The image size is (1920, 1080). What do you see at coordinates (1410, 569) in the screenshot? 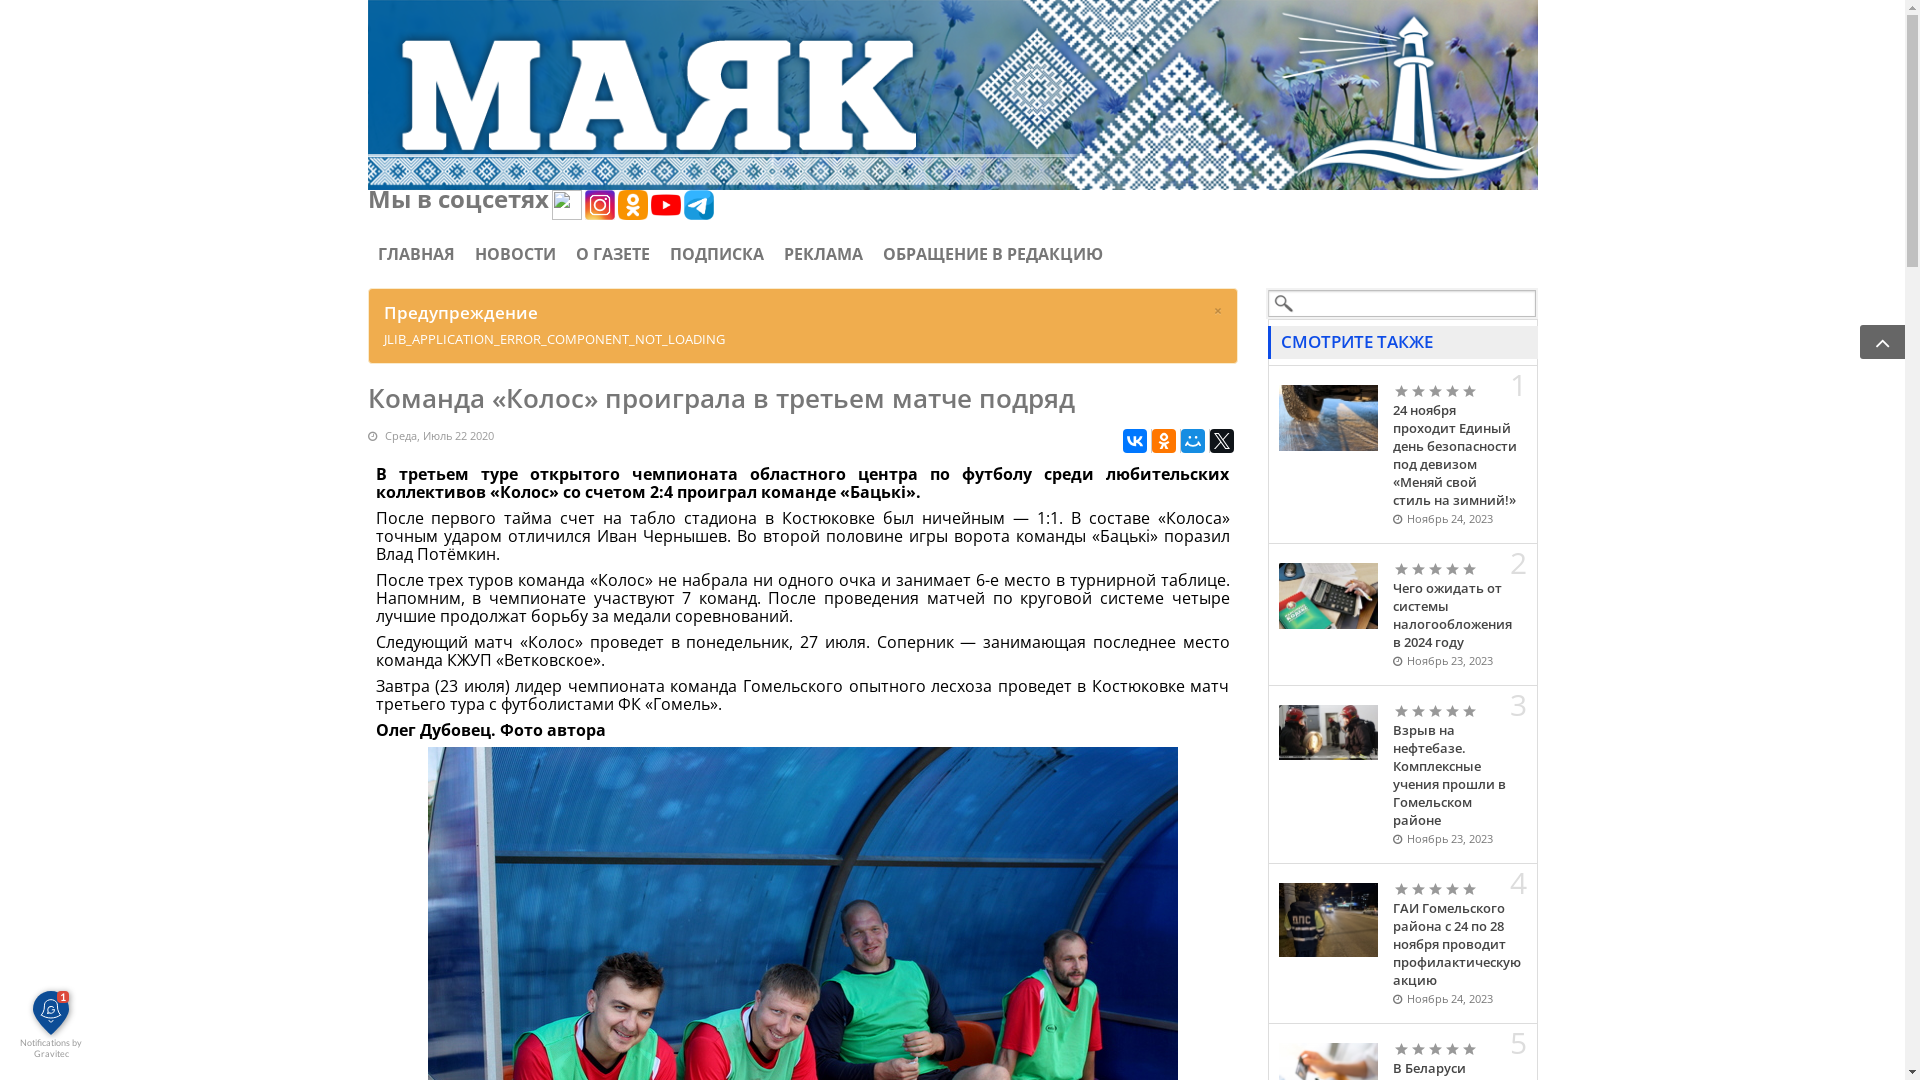
I see `2` at bounding box center [1410, 569].